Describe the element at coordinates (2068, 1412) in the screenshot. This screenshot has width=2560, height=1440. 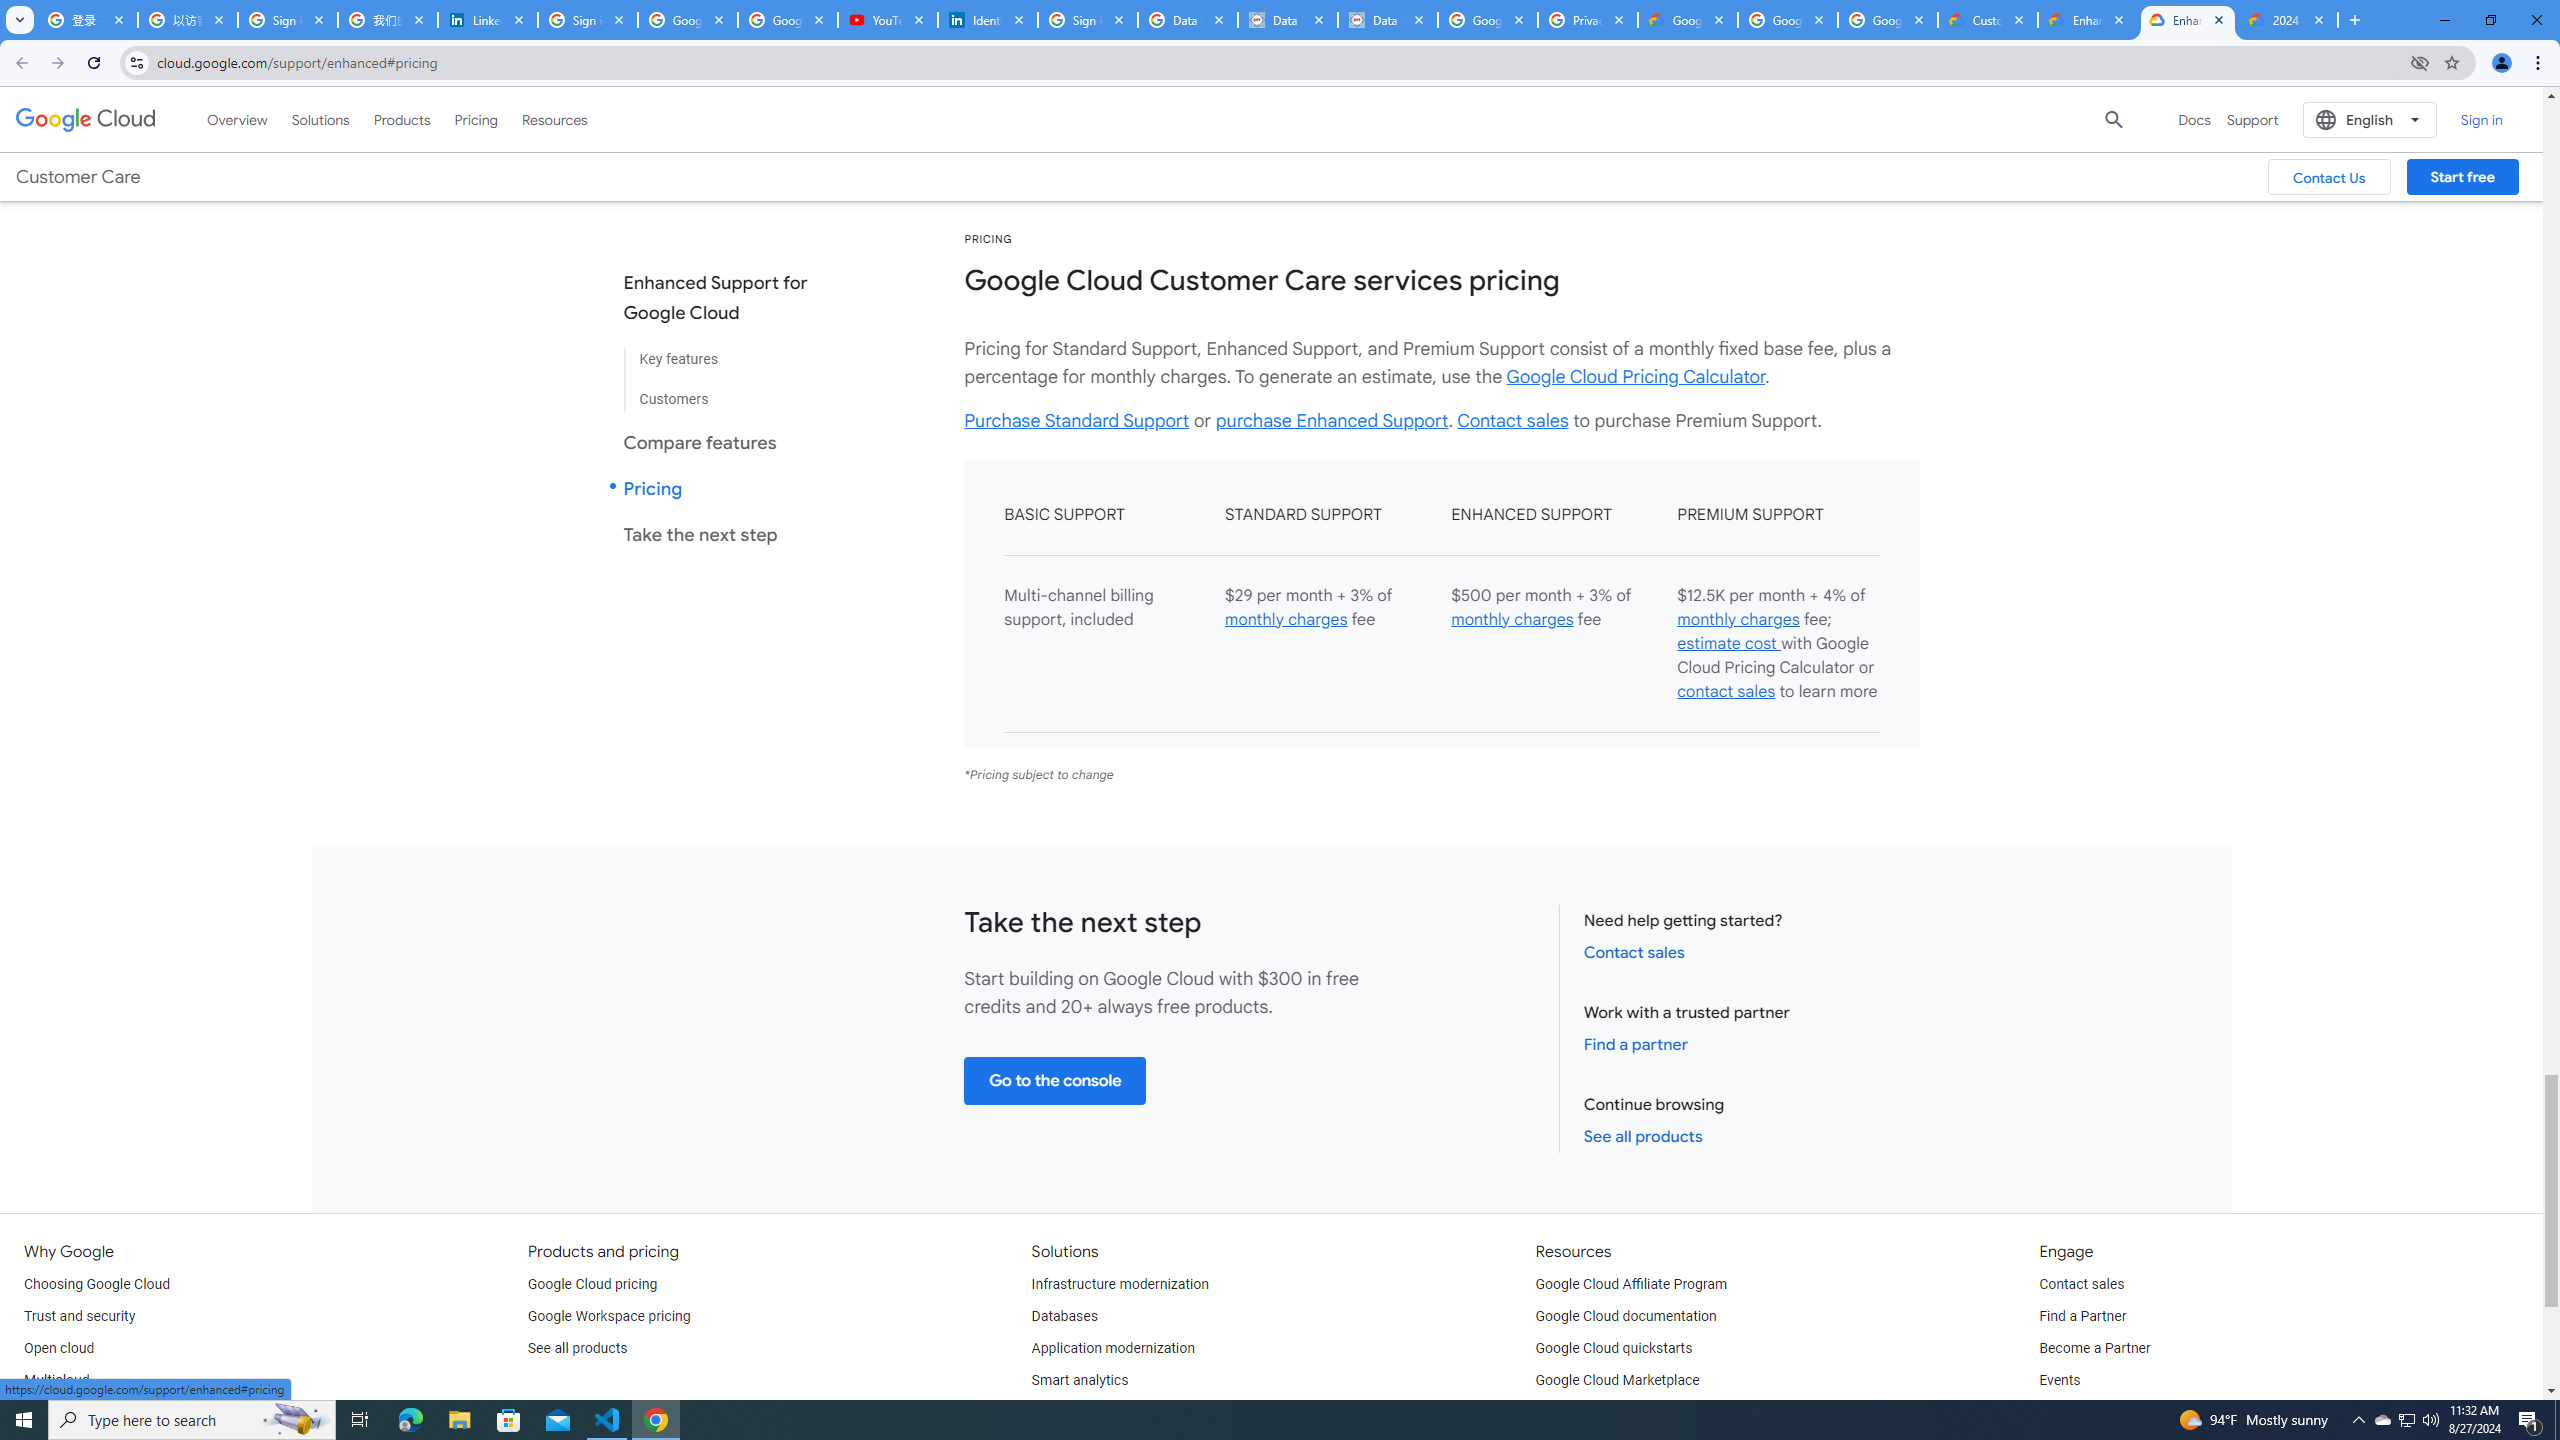
I see `Podcasts` at that location.